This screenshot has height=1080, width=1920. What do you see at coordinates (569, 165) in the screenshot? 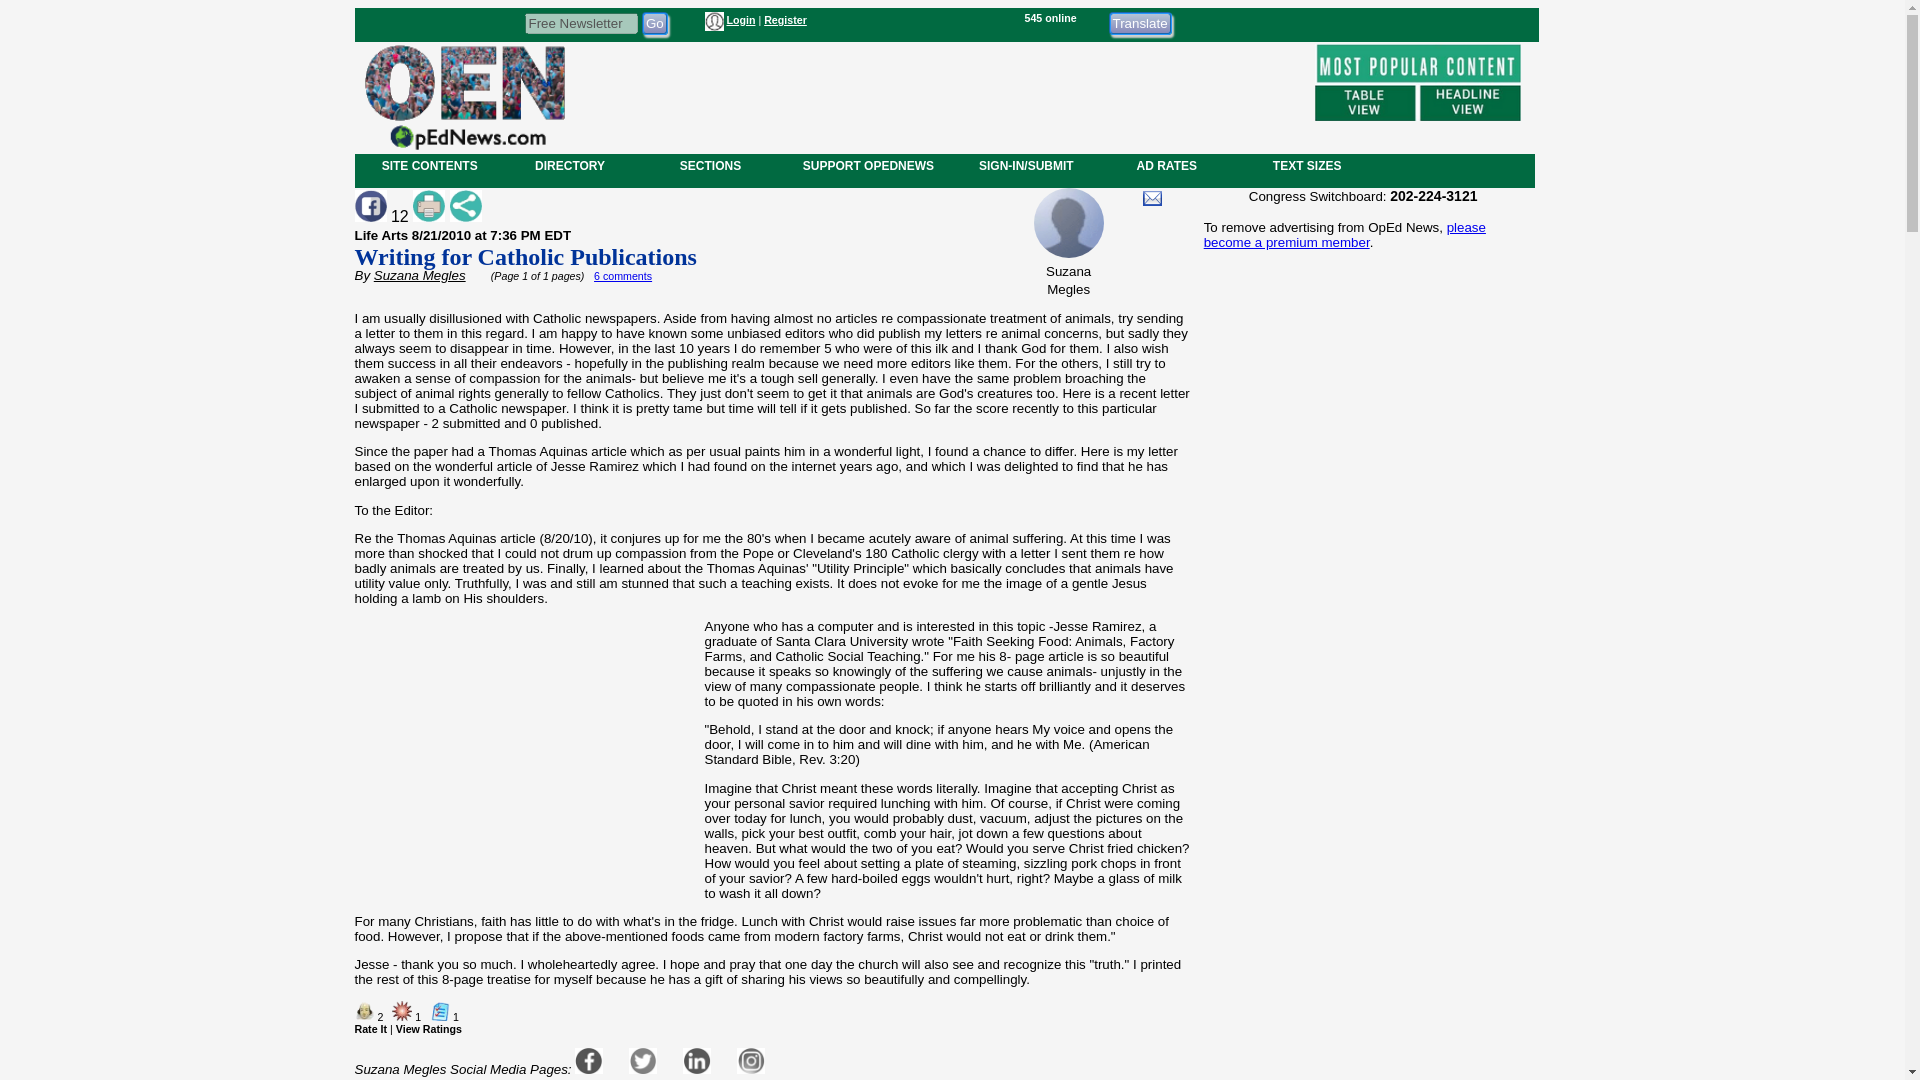
I see `DIRECTORY` at bounding box center [569, 165].